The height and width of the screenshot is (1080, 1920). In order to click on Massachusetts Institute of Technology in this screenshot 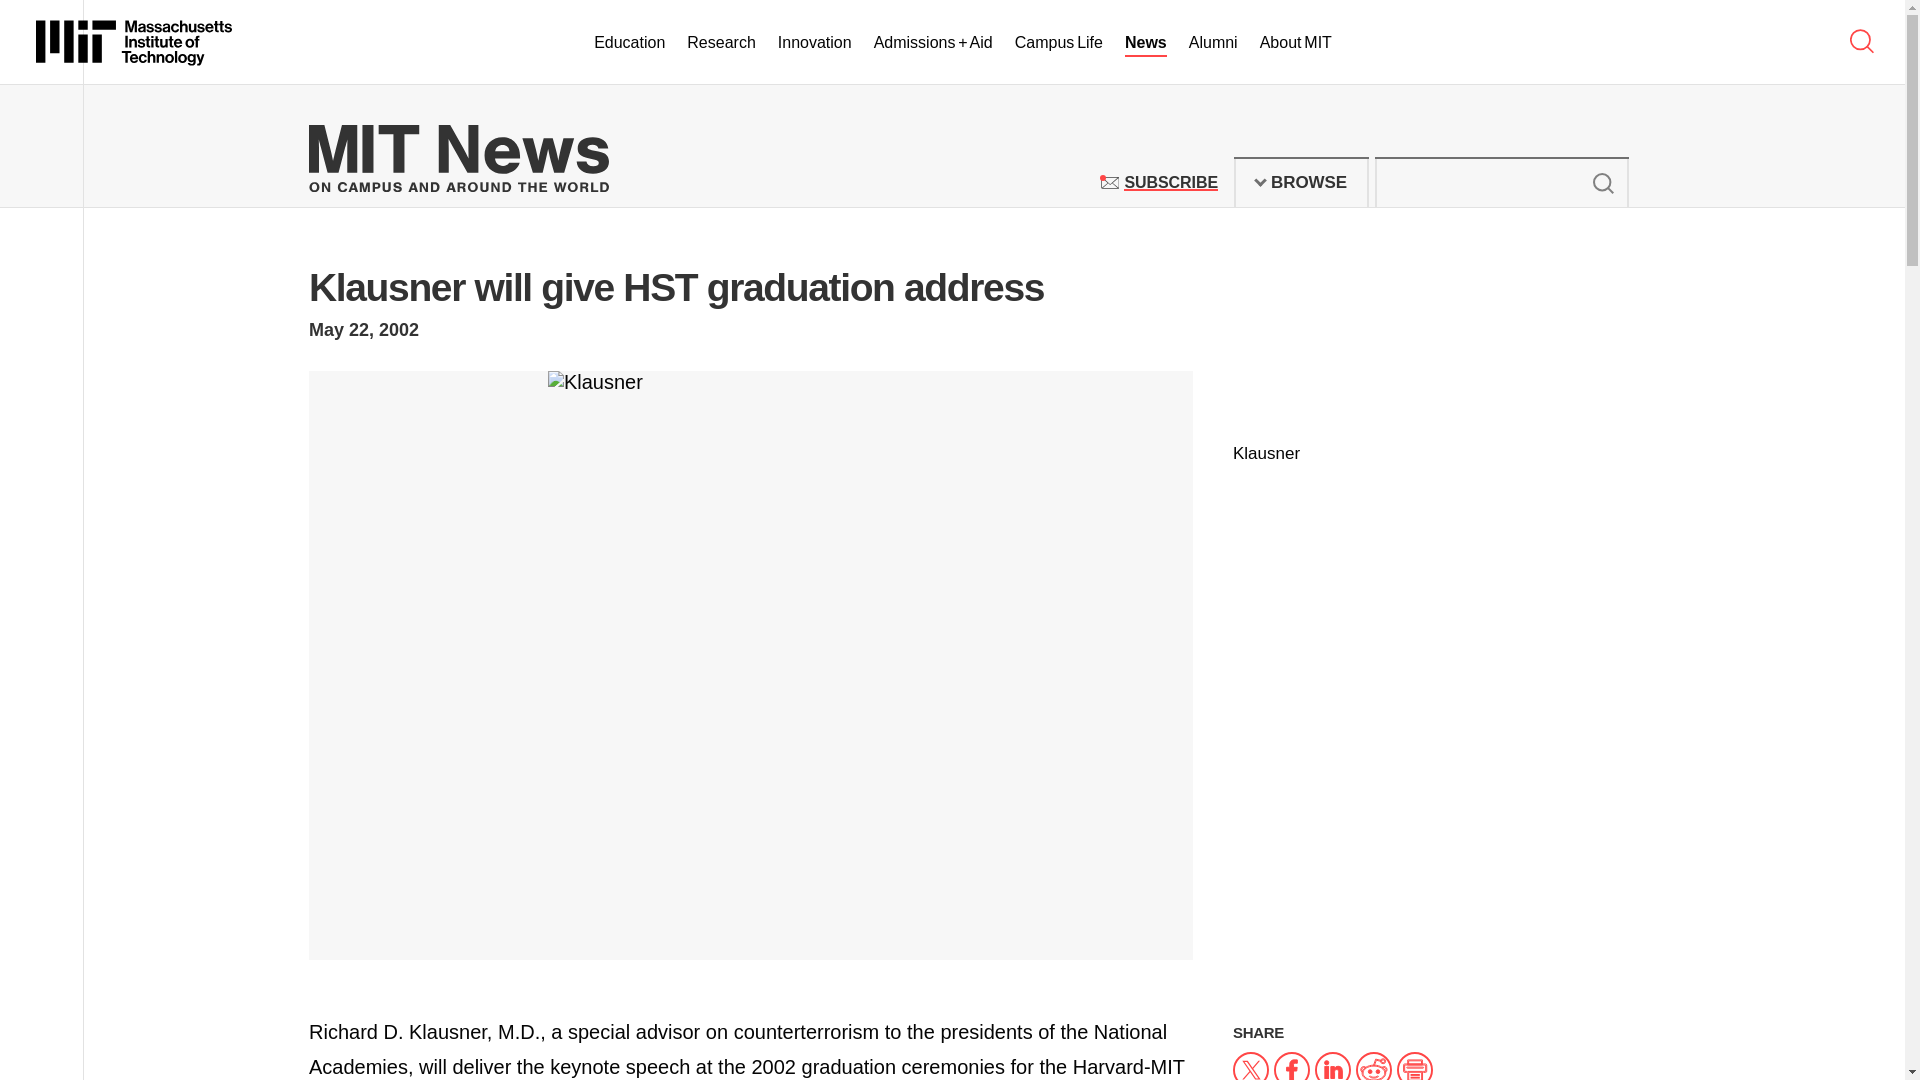, I will do `click(1146, 43)`.